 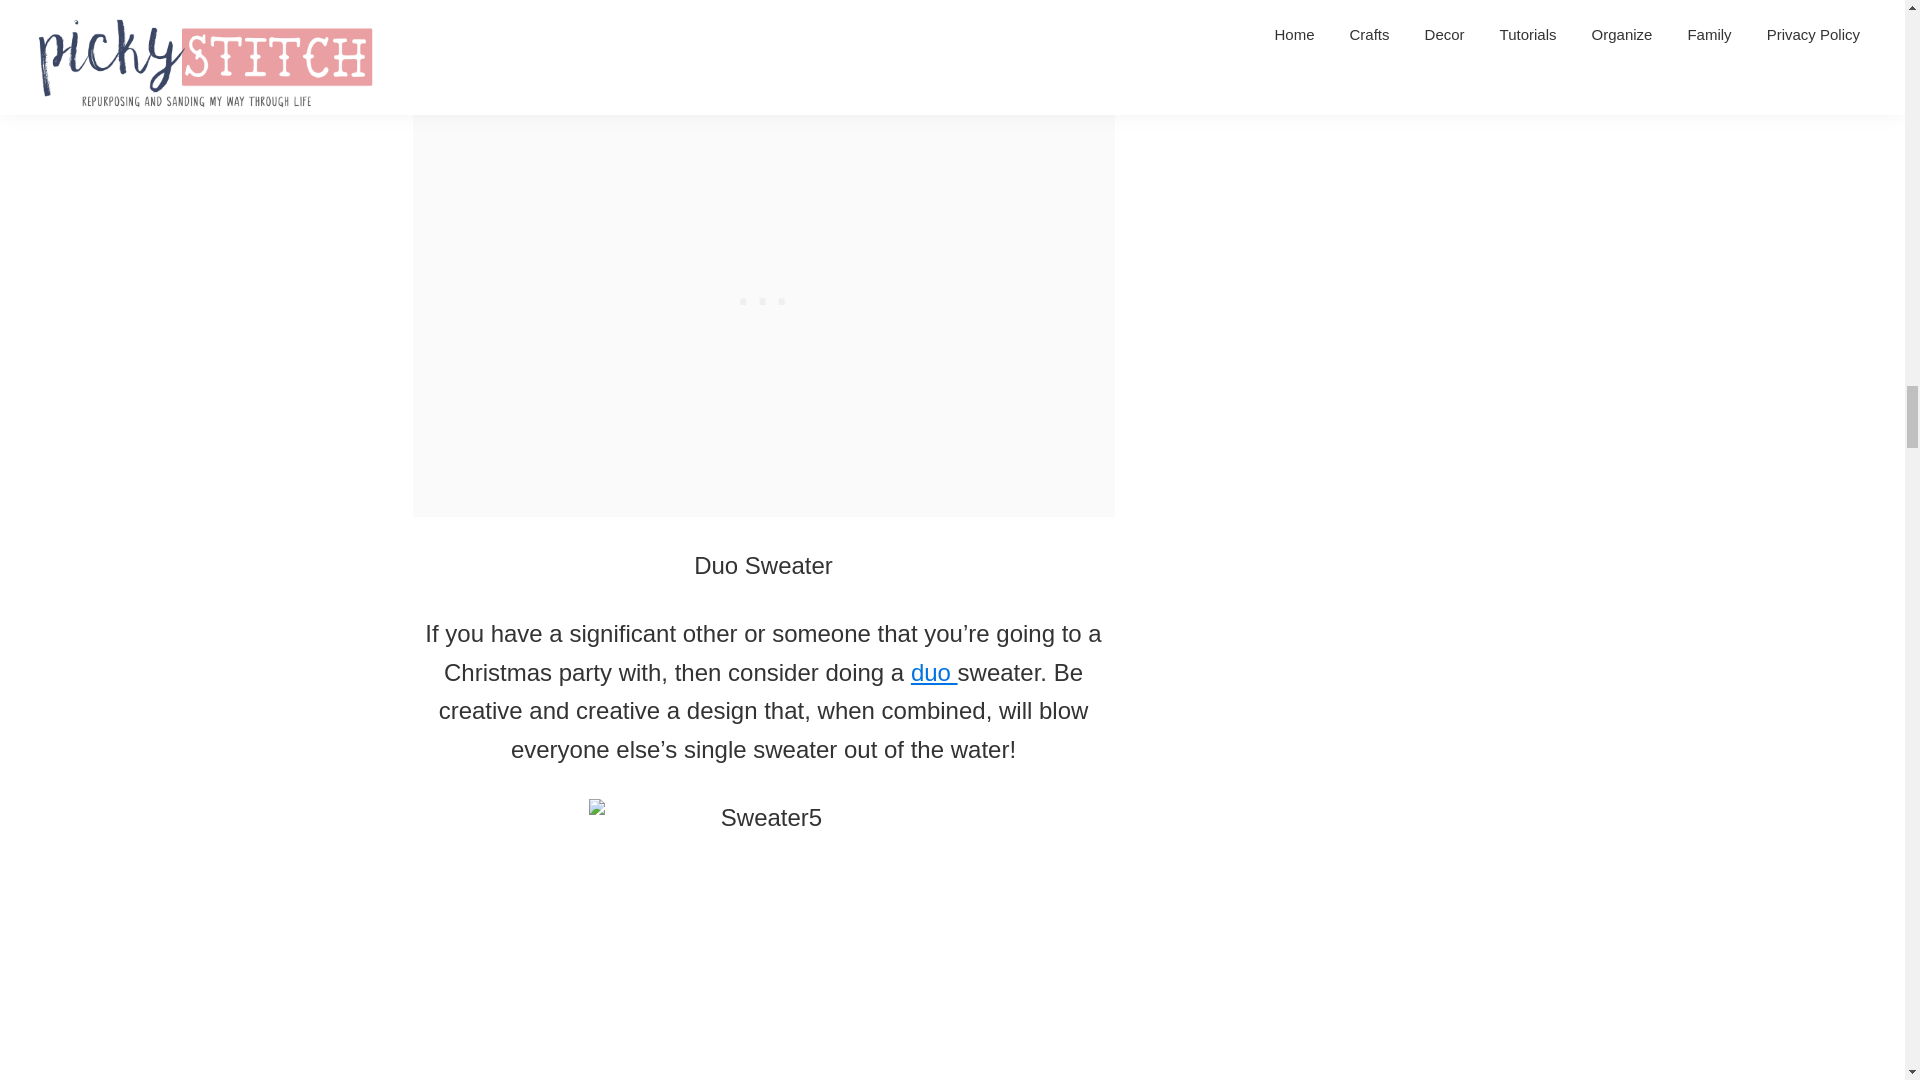 What do you see at coordinates (934, 672) in the screenshot?
I see `duo` at bounding box center [934, 672].